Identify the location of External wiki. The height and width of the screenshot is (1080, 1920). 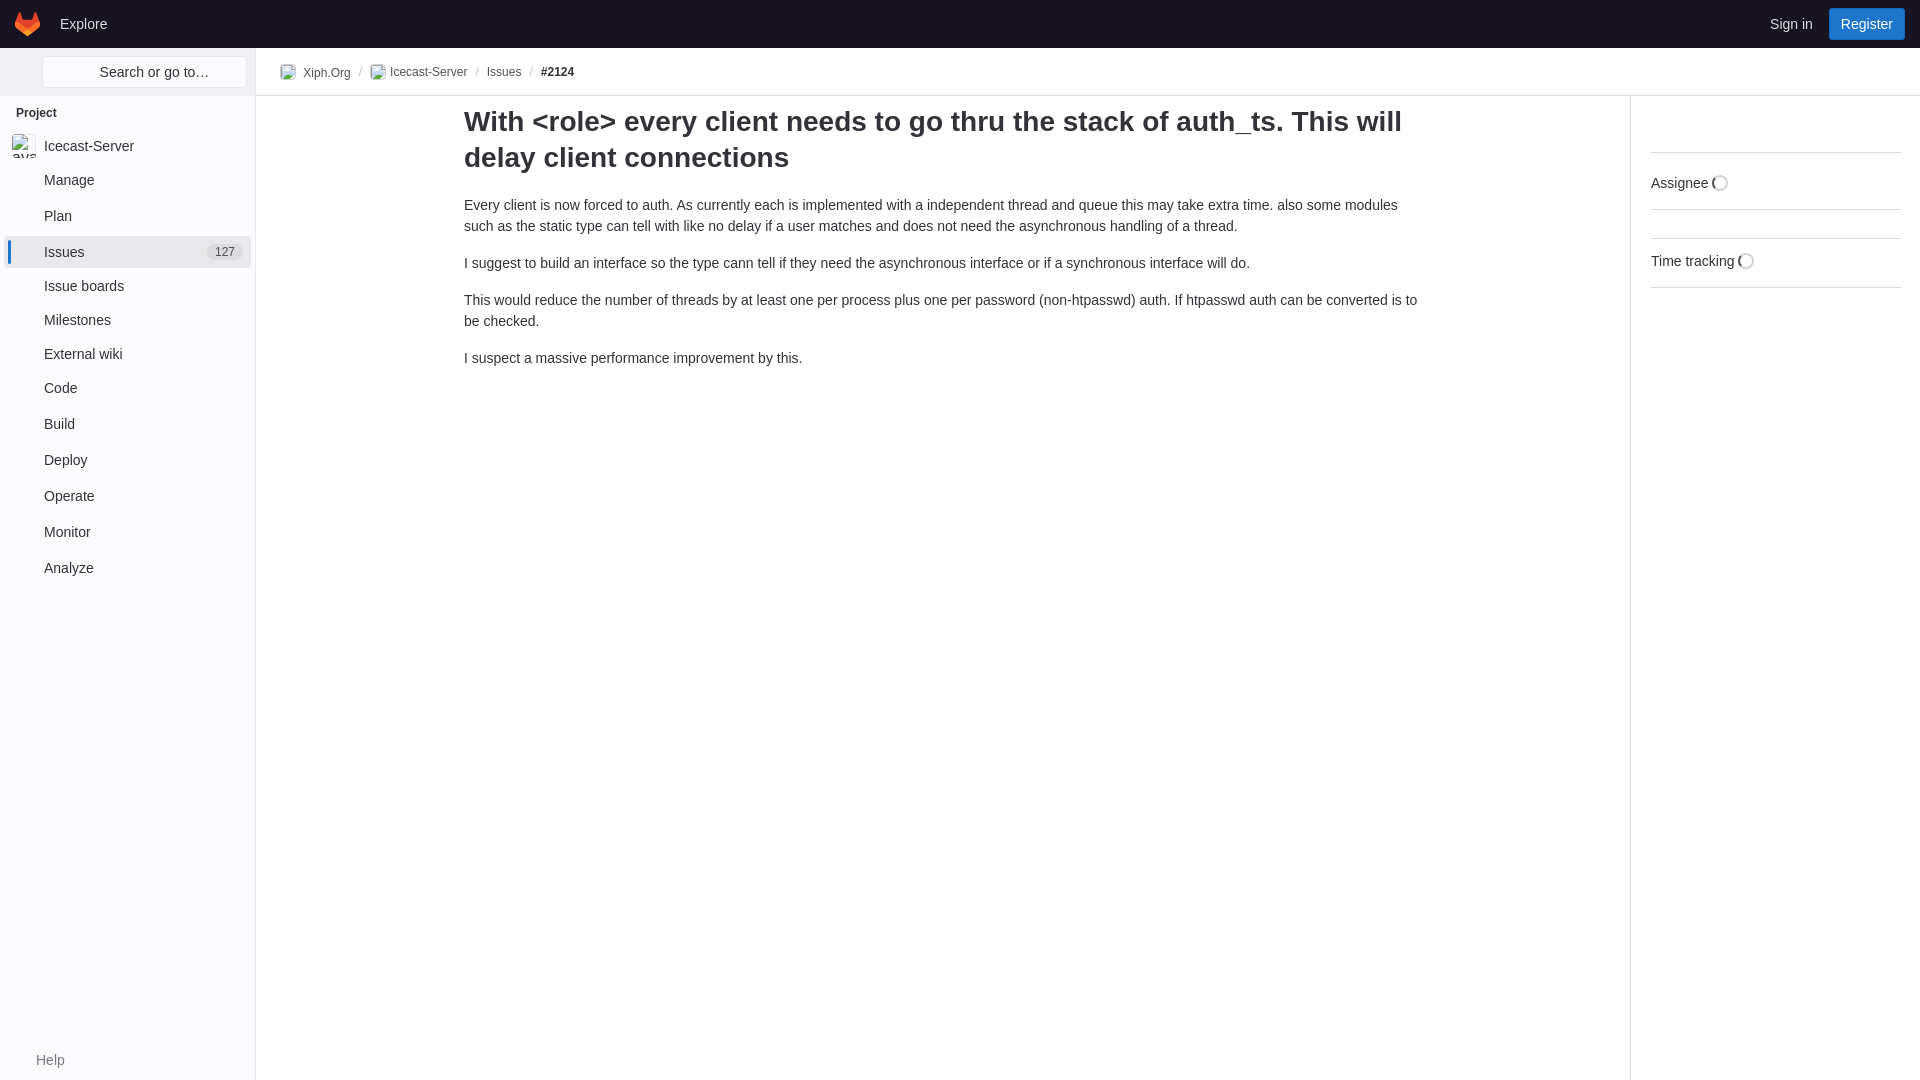
(127, 354).